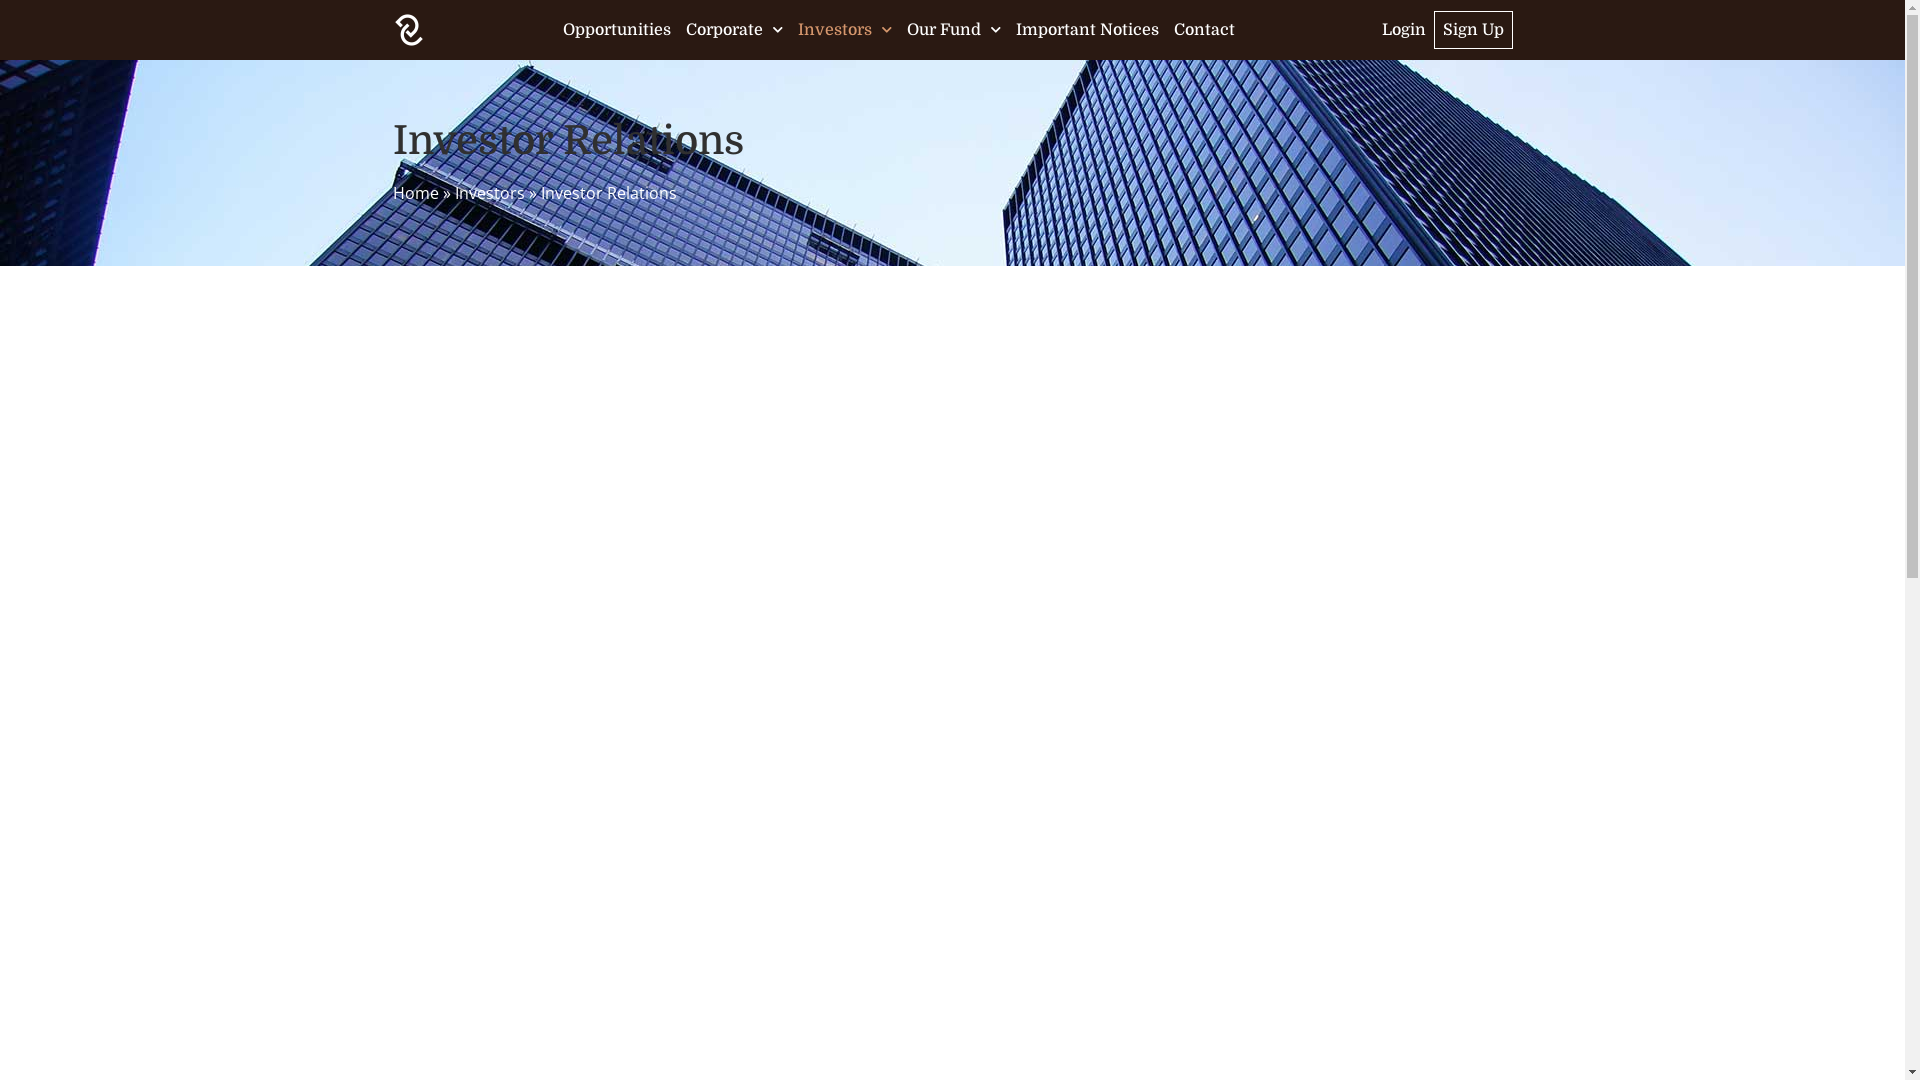 The width and height of the screenshot is (1920, 1080). Describe the element at coordinates (1404, 30) in the screenshot. I see `Login` at that location.